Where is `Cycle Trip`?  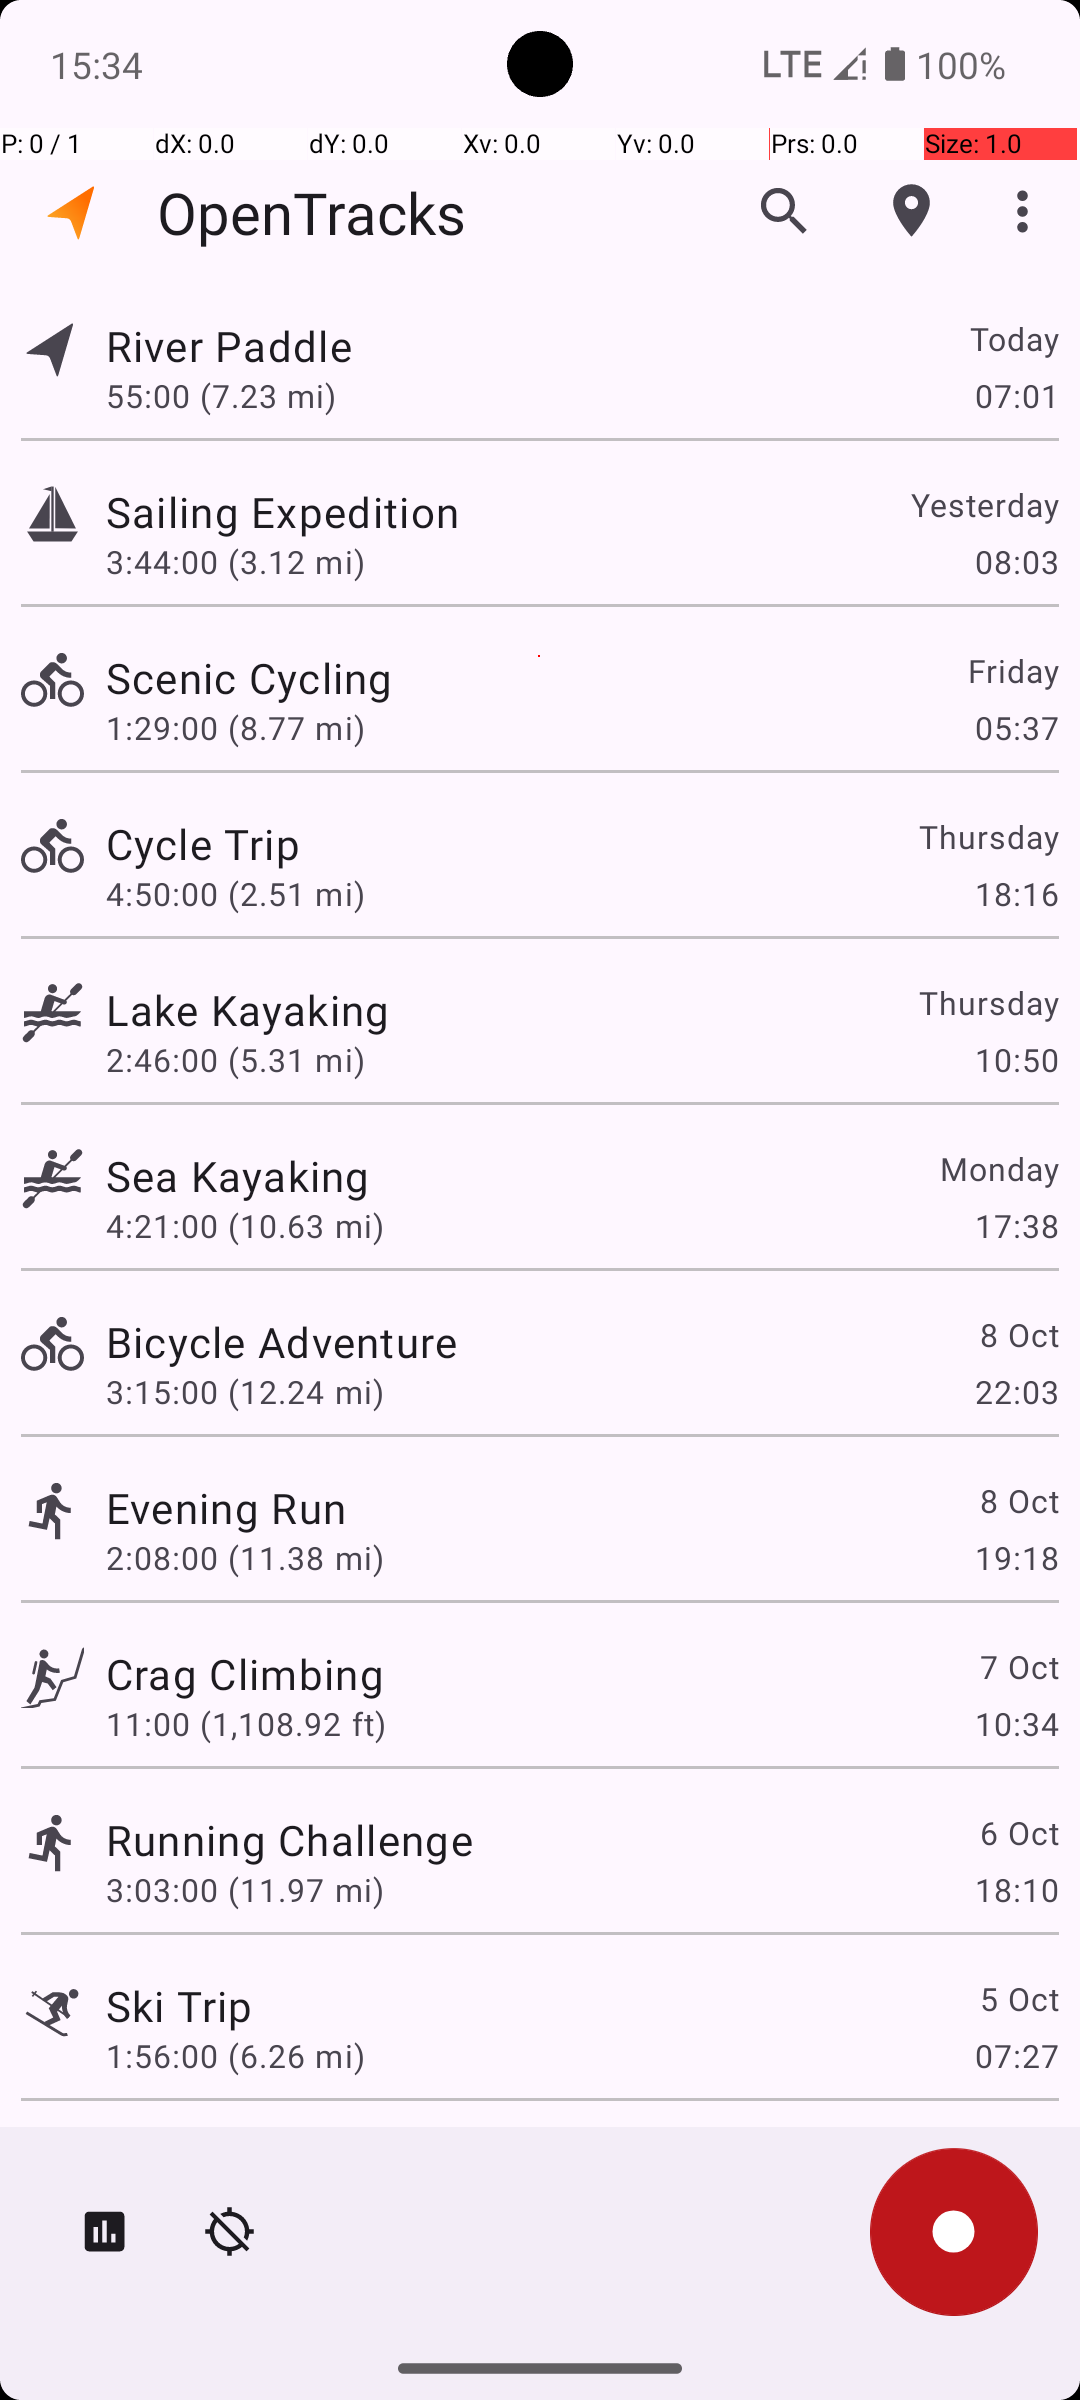
Cycle Trip is located at coordinates (203, 844).